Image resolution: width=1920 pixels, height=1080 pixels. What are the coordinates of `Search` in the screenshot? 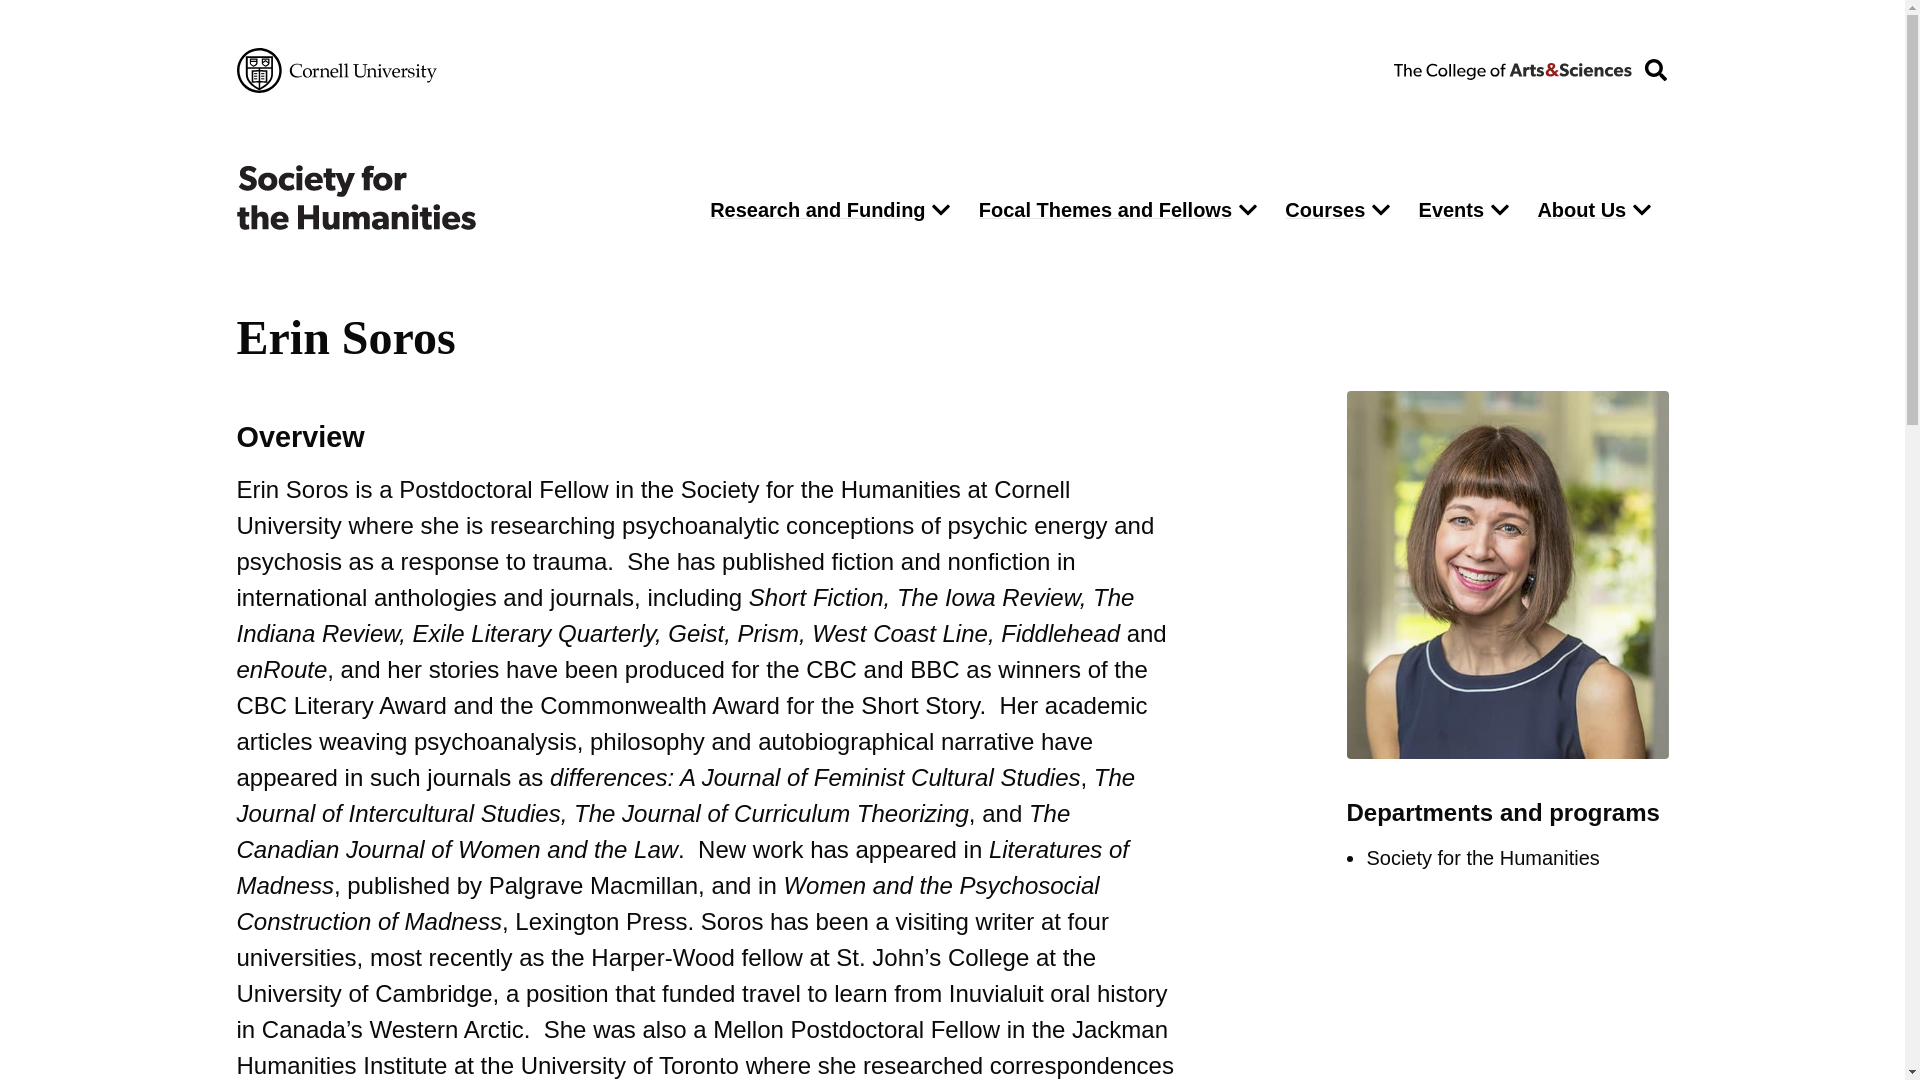 It's located at (1286, 264).